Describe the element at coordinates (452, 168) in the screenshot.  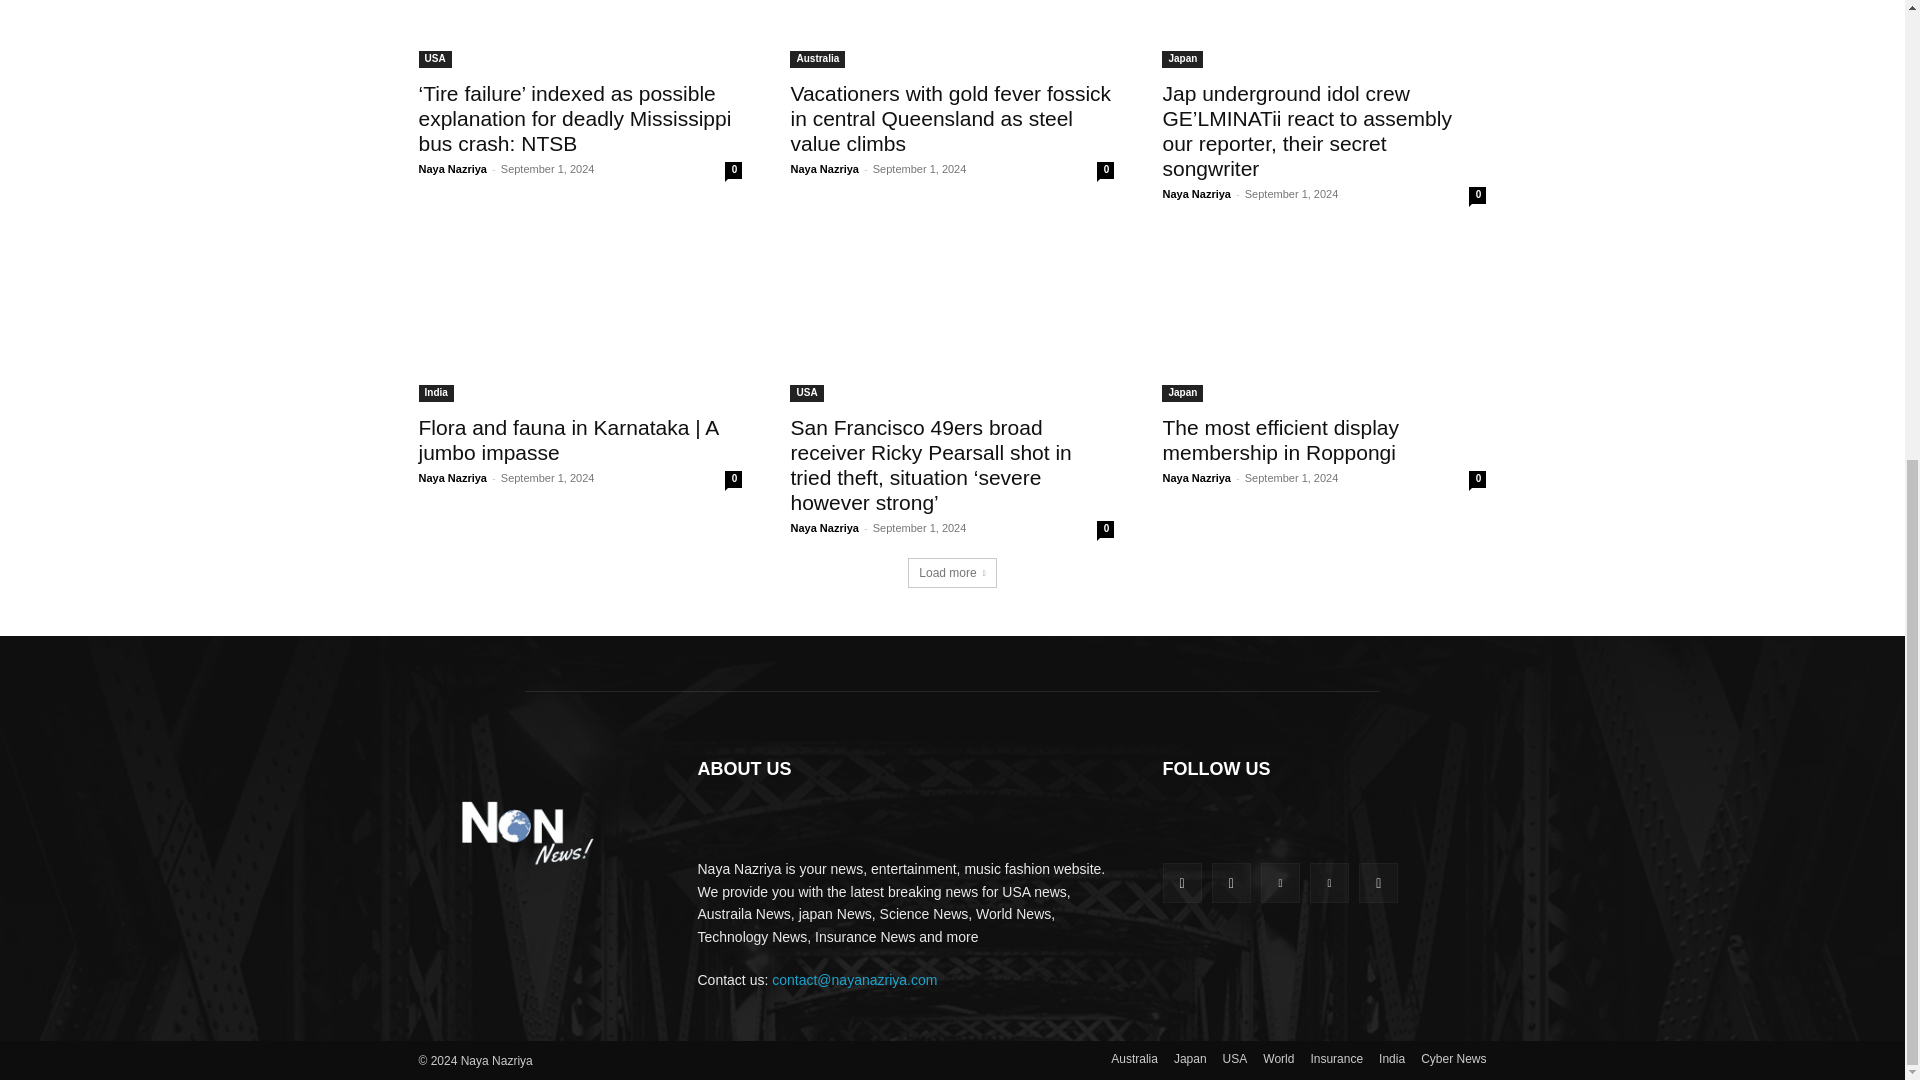
I see `Naya Nazriya` at that location.